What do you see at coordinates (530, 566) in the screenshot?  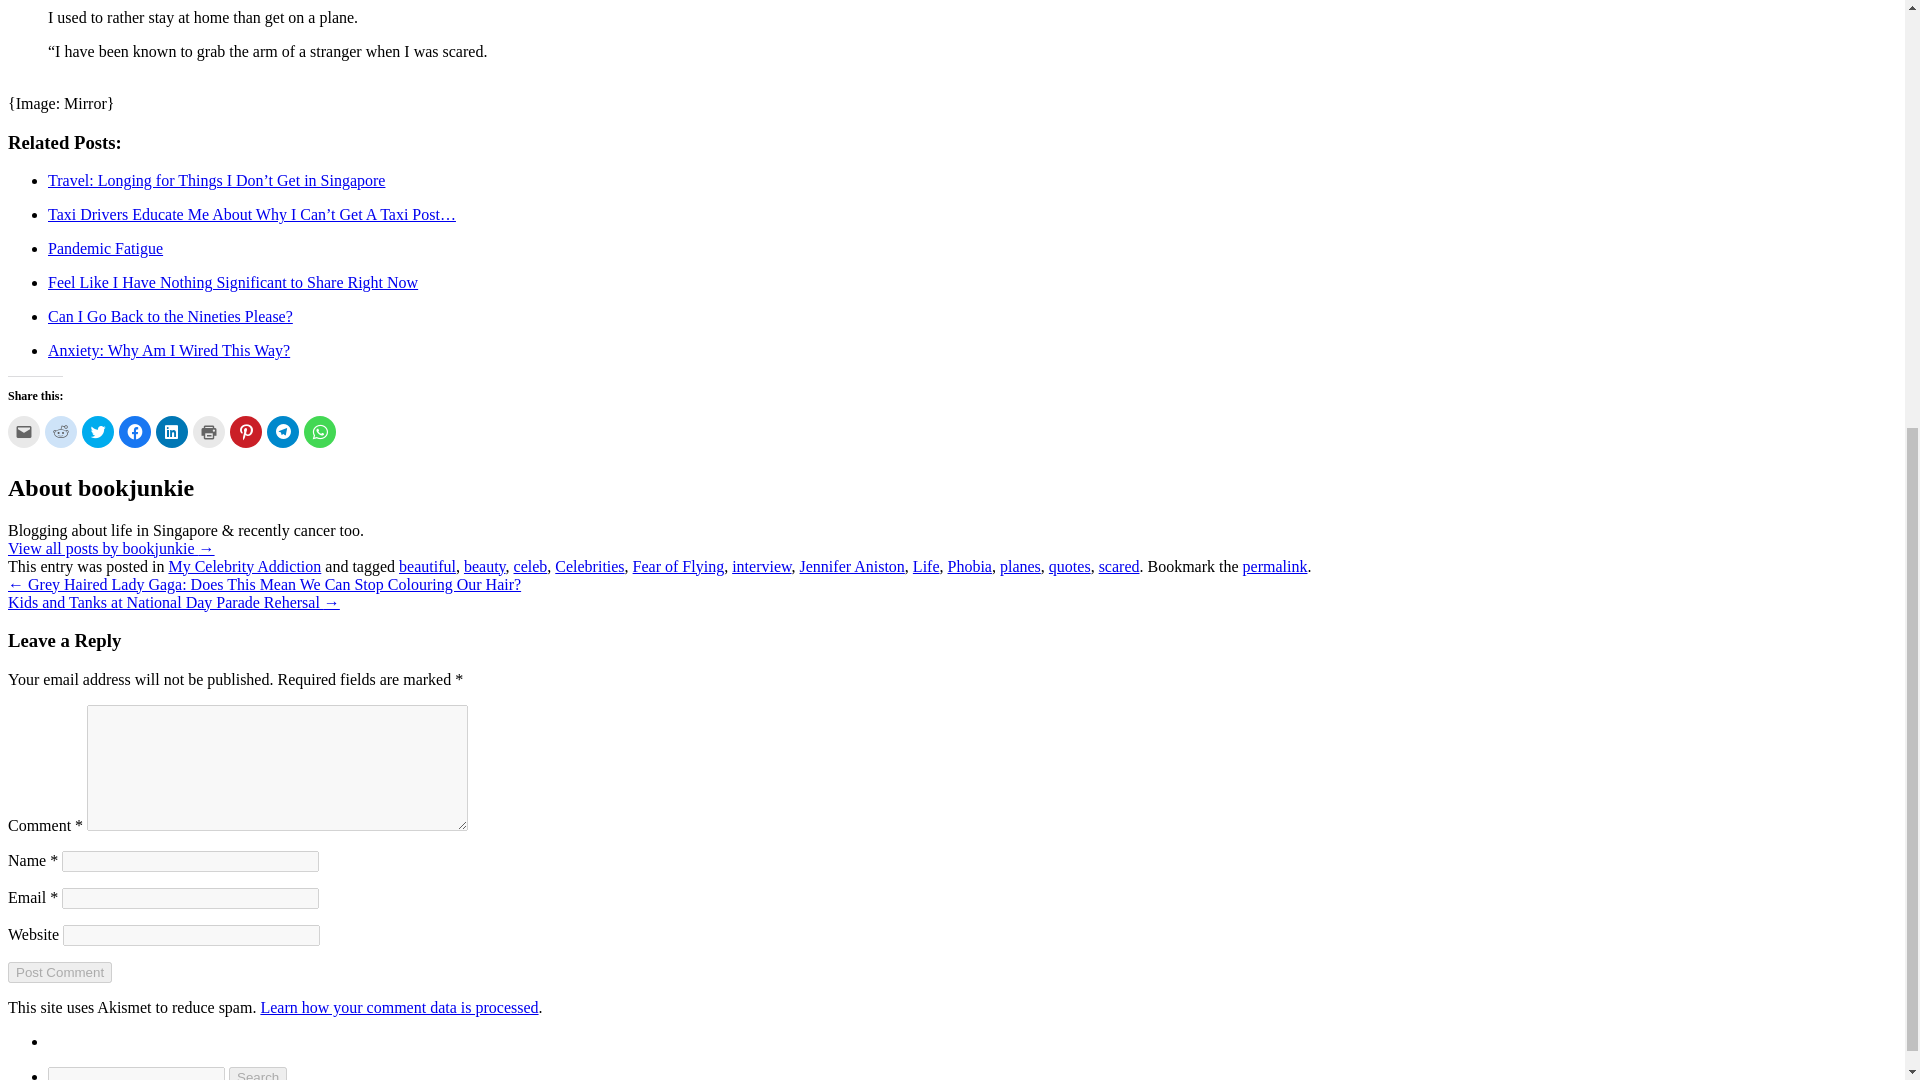 I see `celeb` at bounding box center [530, 566].